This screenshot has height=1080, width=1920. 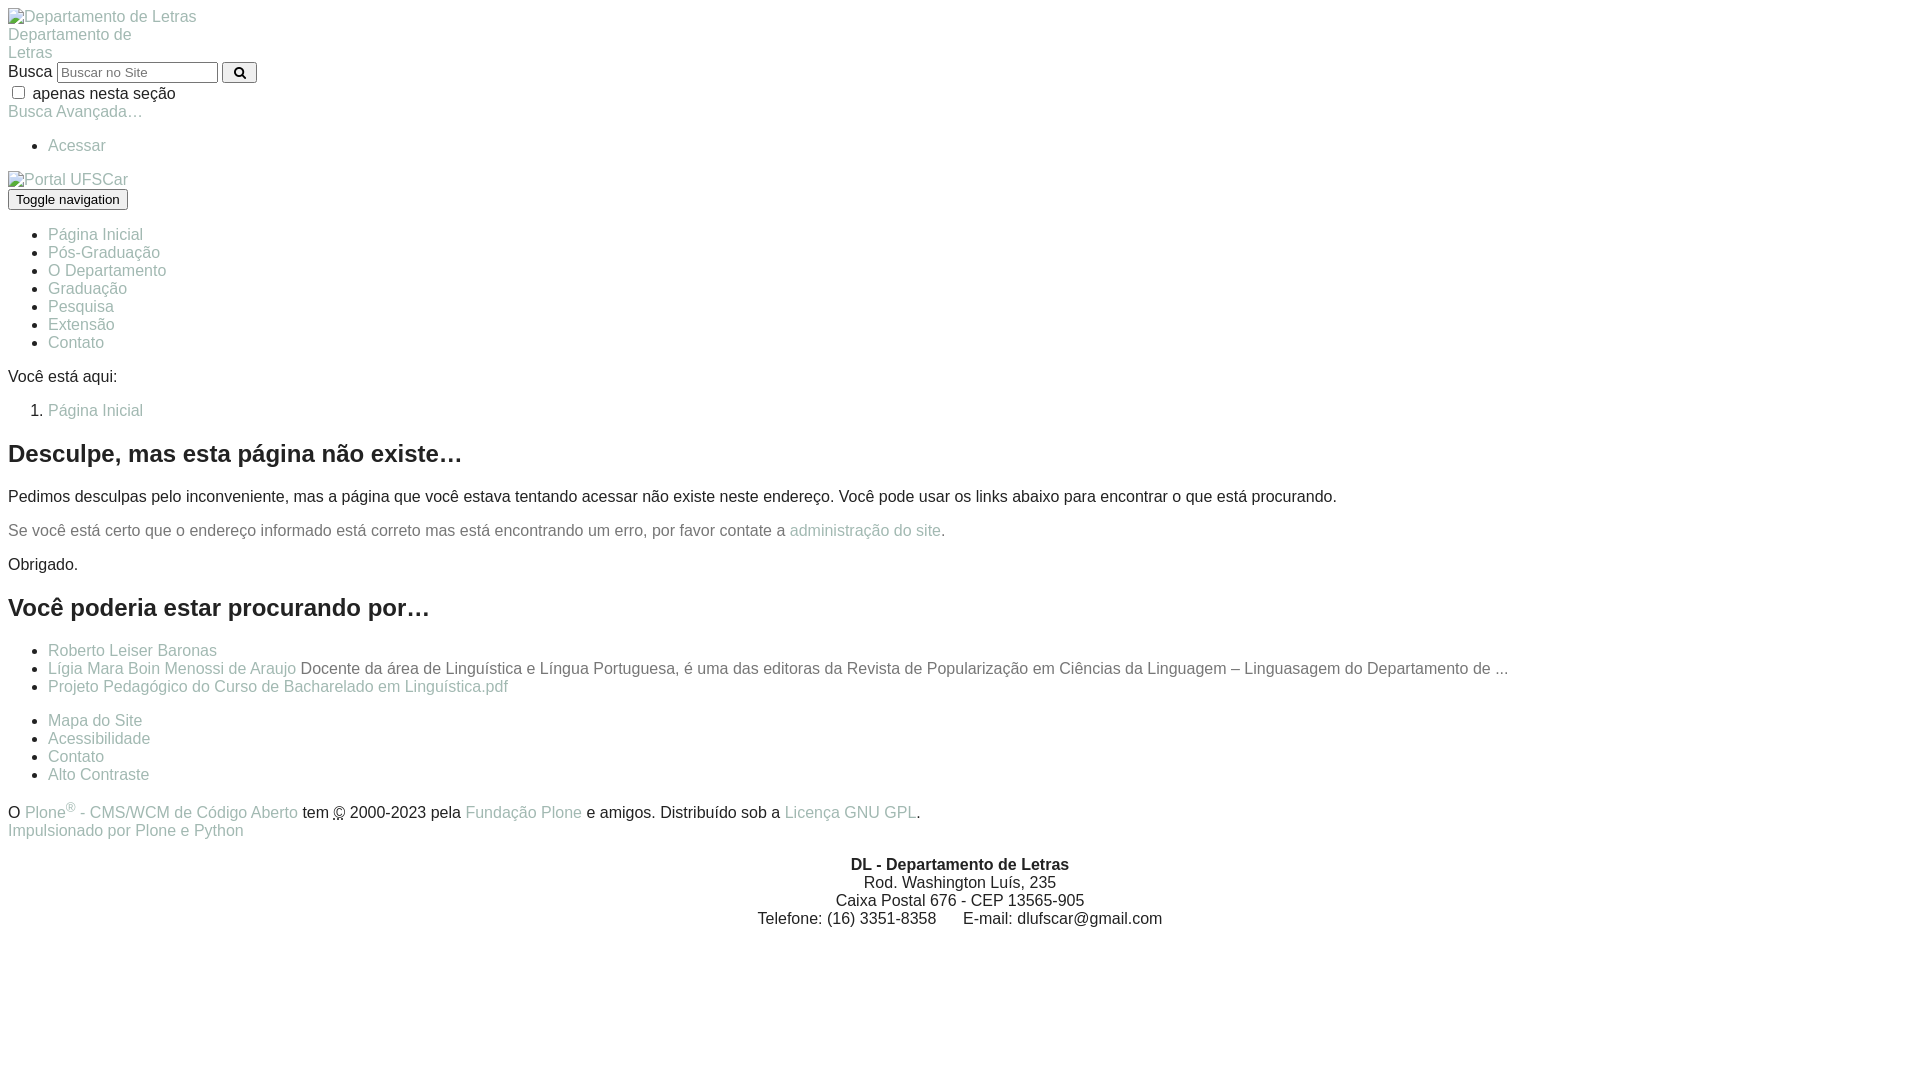 I want to click on Contato, so click(x=76, y=342).